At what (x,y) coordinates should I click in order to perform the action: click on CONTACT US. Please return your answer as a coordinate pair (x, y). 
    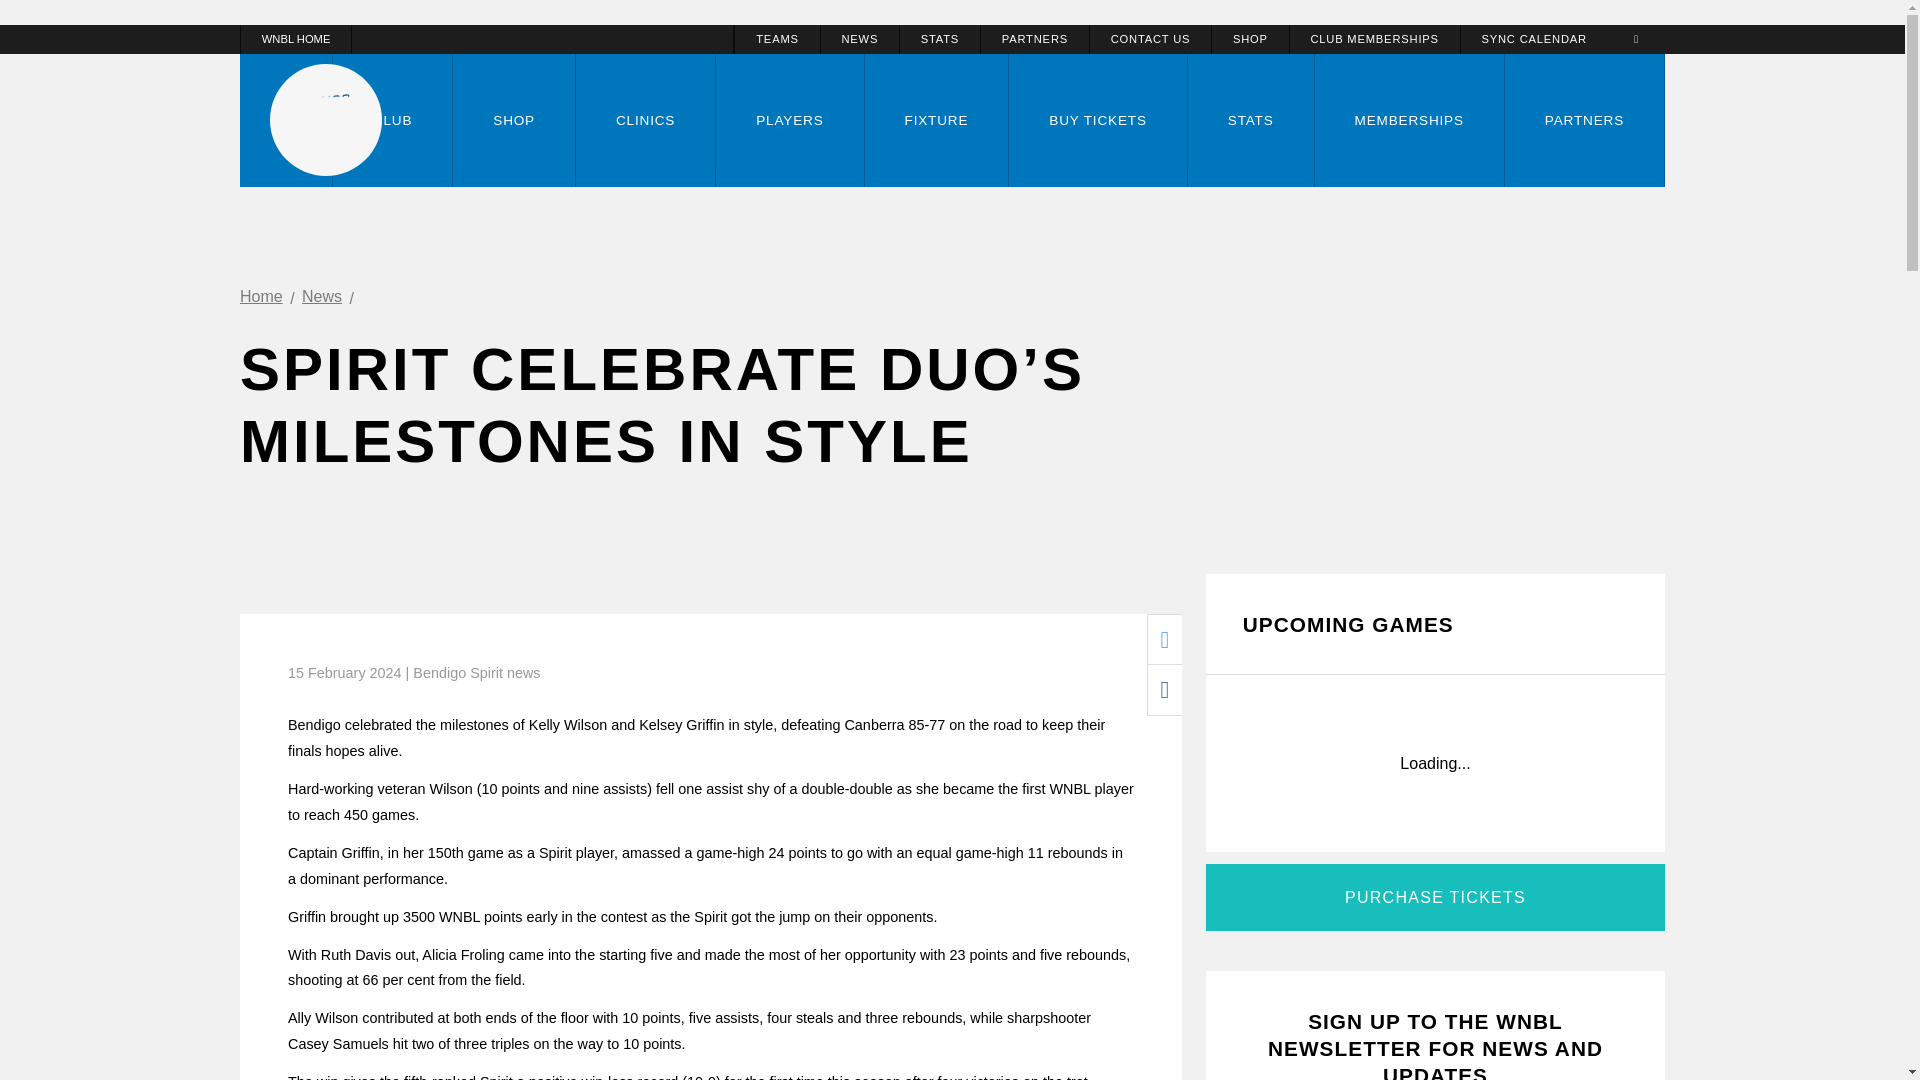
    Looking at the image, I should click on (1150, 39).